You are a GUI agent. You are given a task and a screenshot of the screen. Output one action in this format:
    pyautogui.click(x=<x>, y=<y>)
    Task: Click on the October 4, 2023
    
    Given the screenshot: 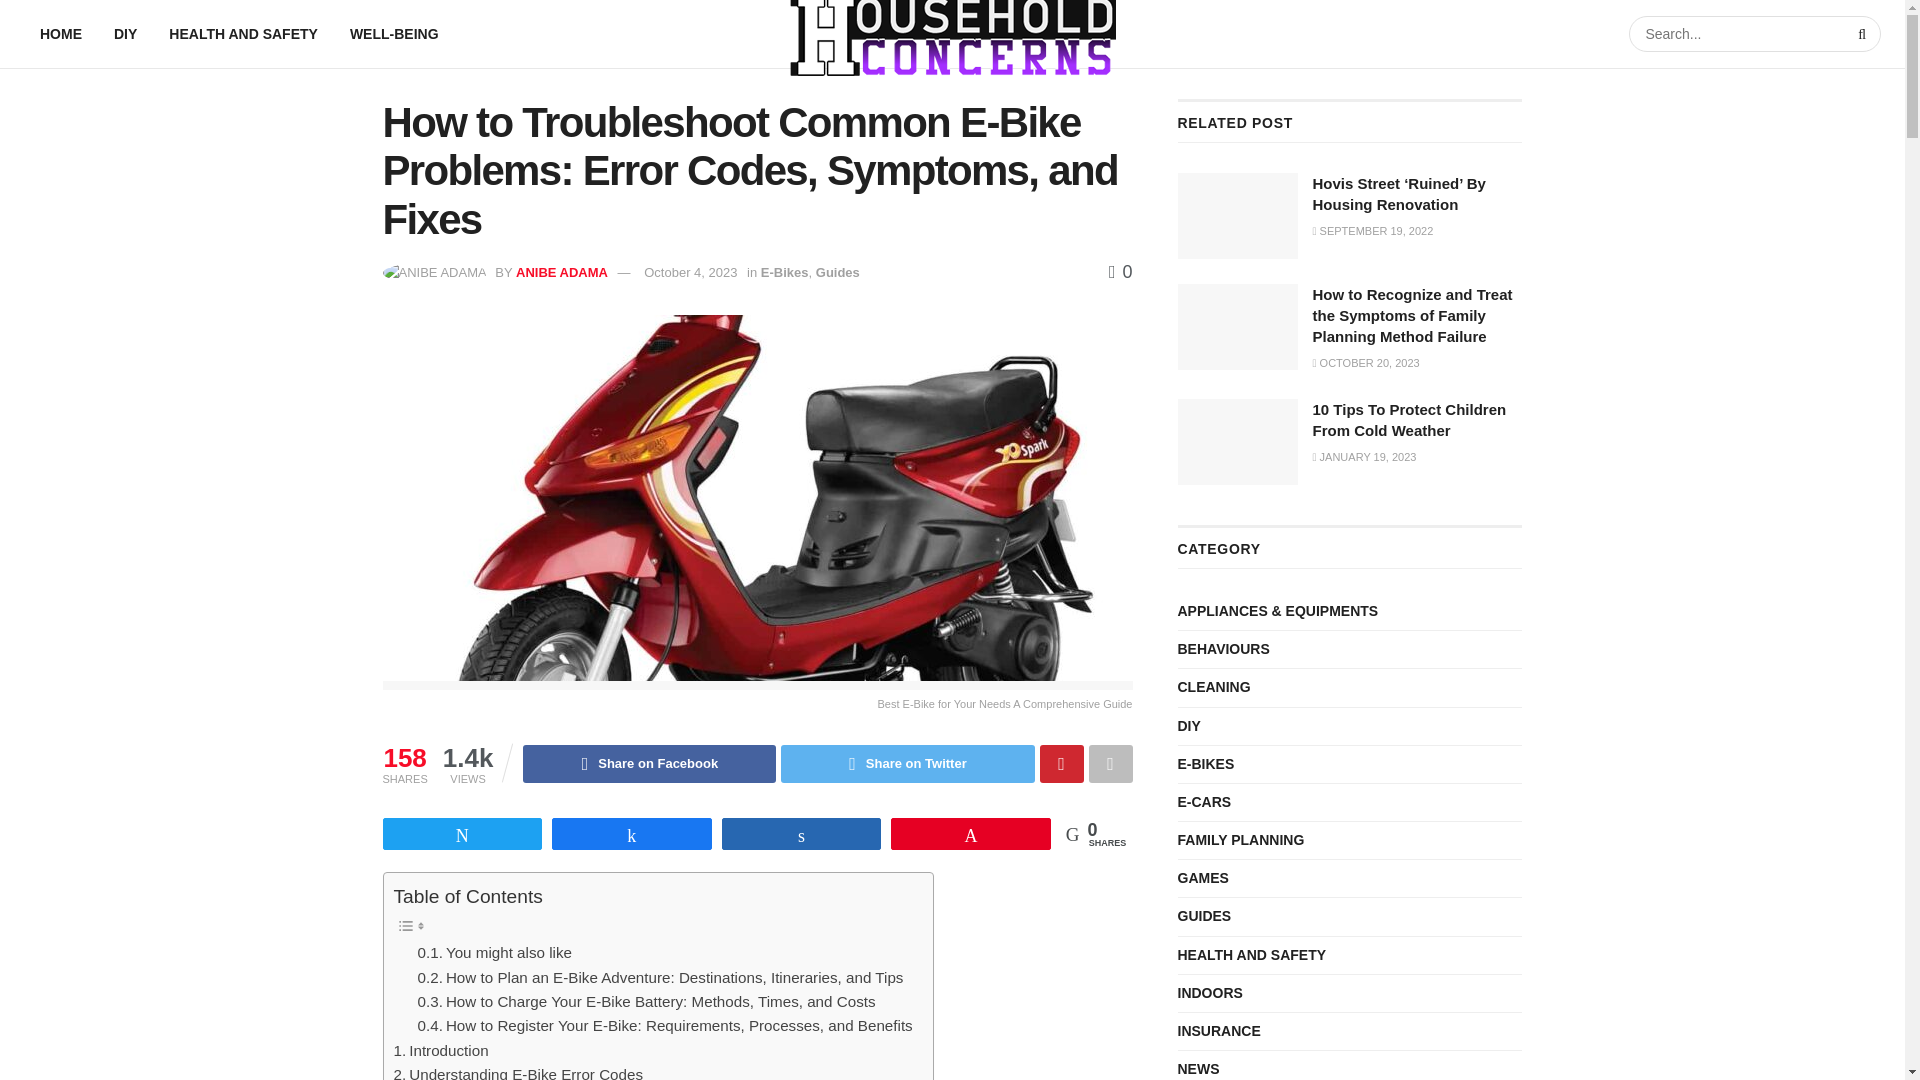 What is the action you would take?
    pyautogui.click(x=690, y=270)
    